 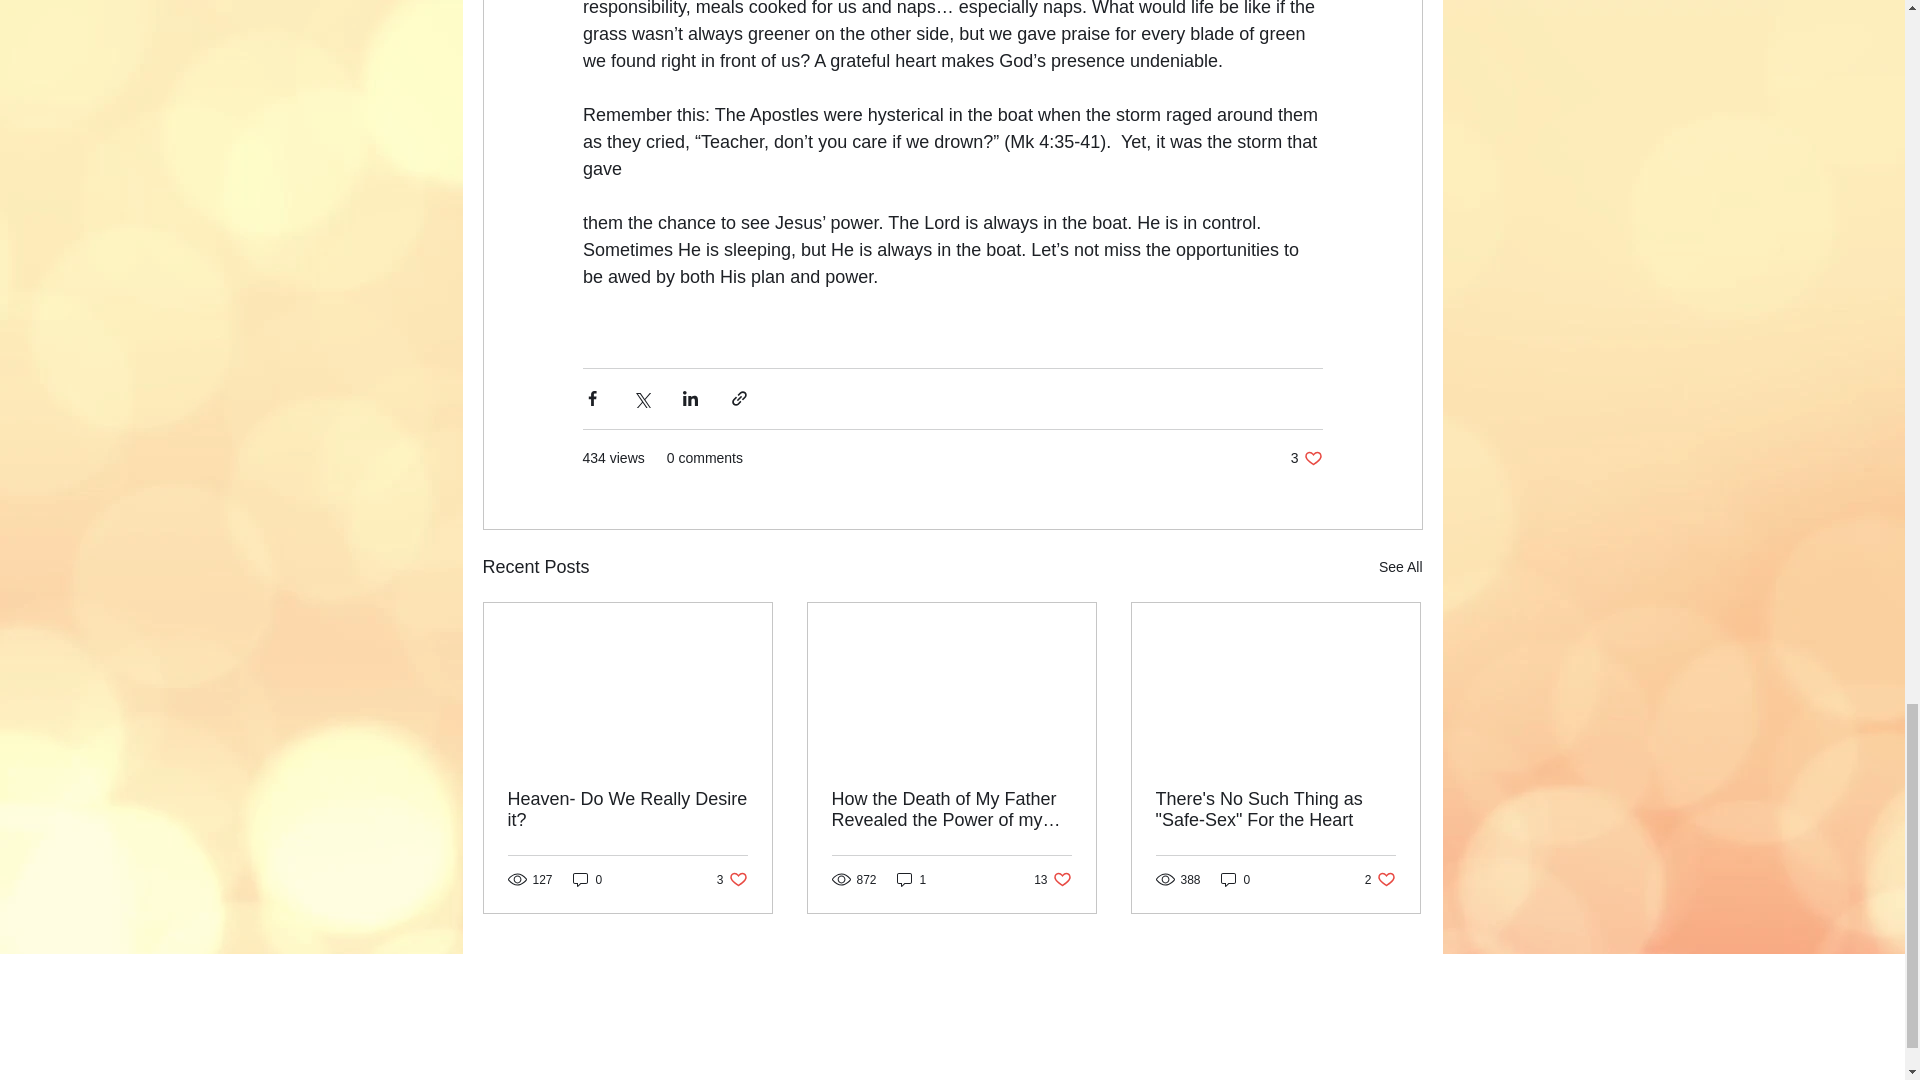 What do you see at coordinates (912, 879) in the screenshot?
I see `1` at bounding box center [912, 879].